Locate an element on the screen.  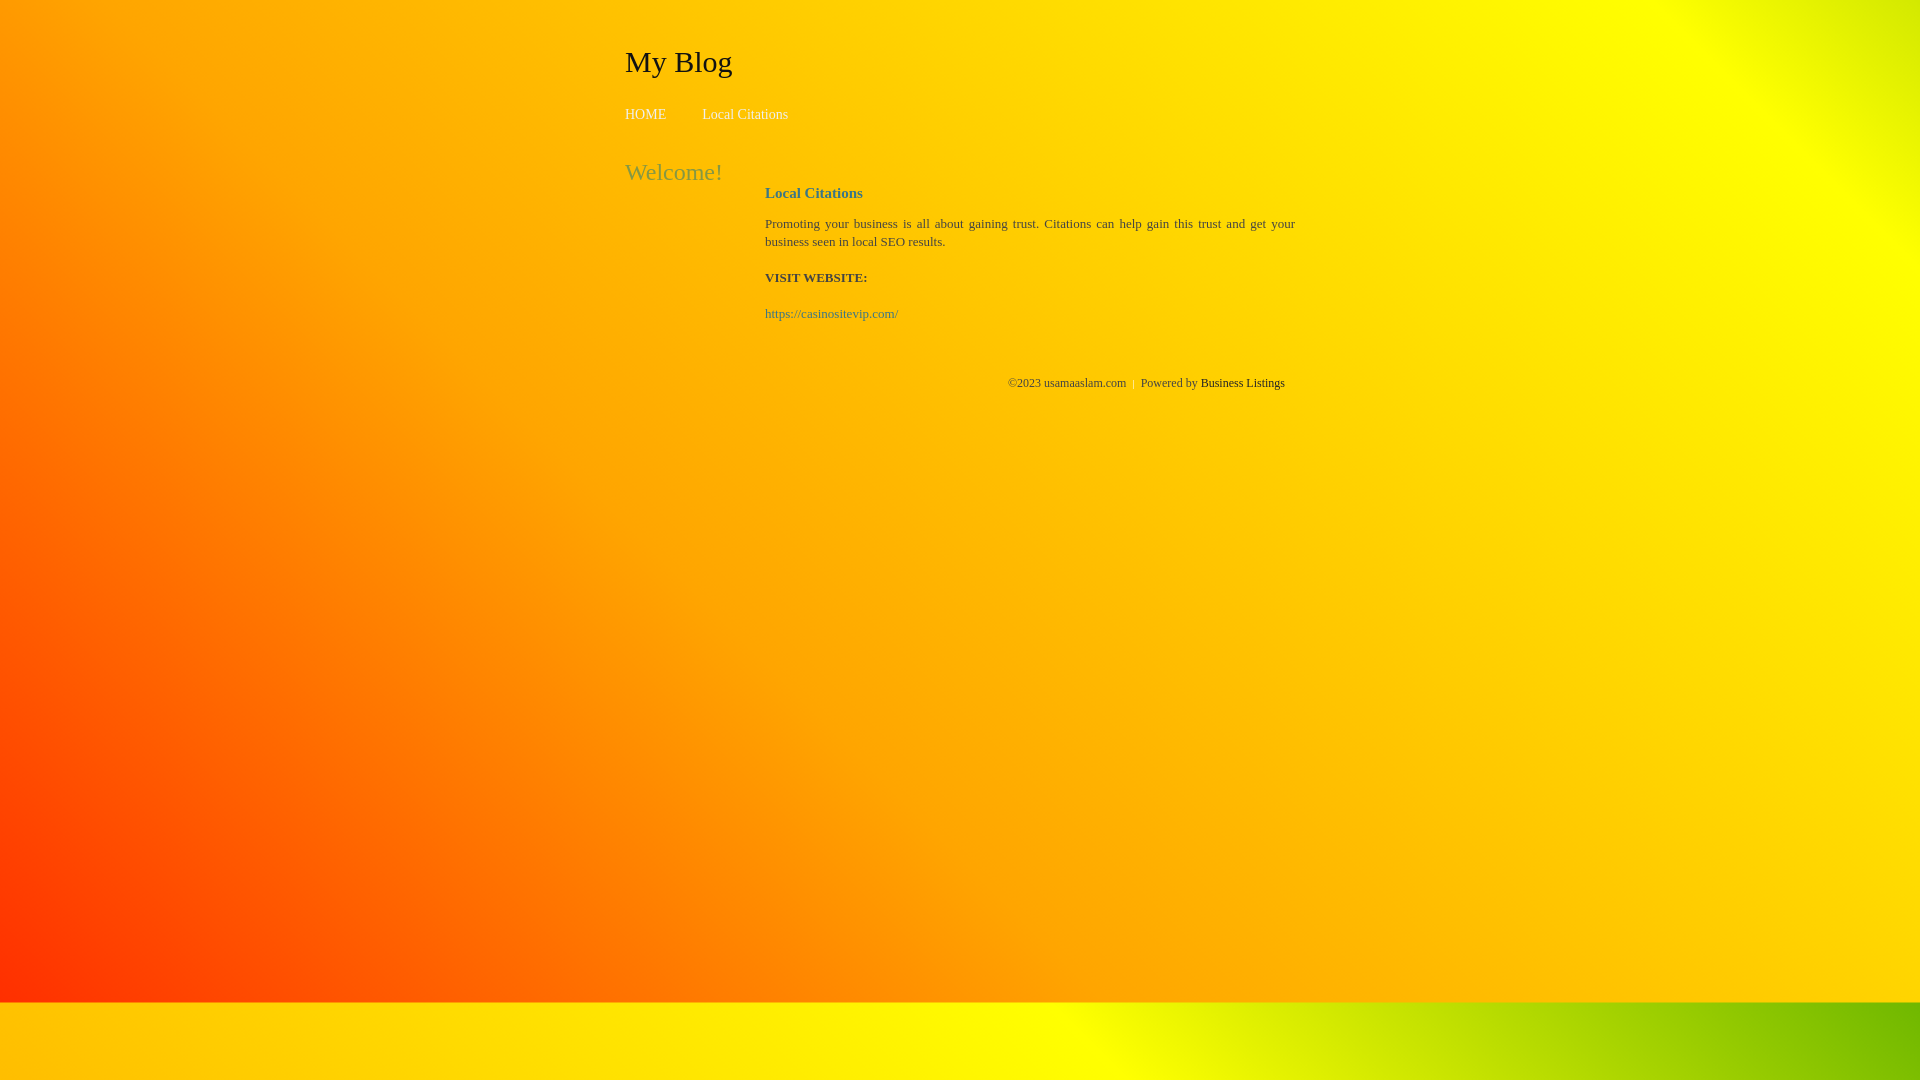
HOME is located at coordinates (646, 114).